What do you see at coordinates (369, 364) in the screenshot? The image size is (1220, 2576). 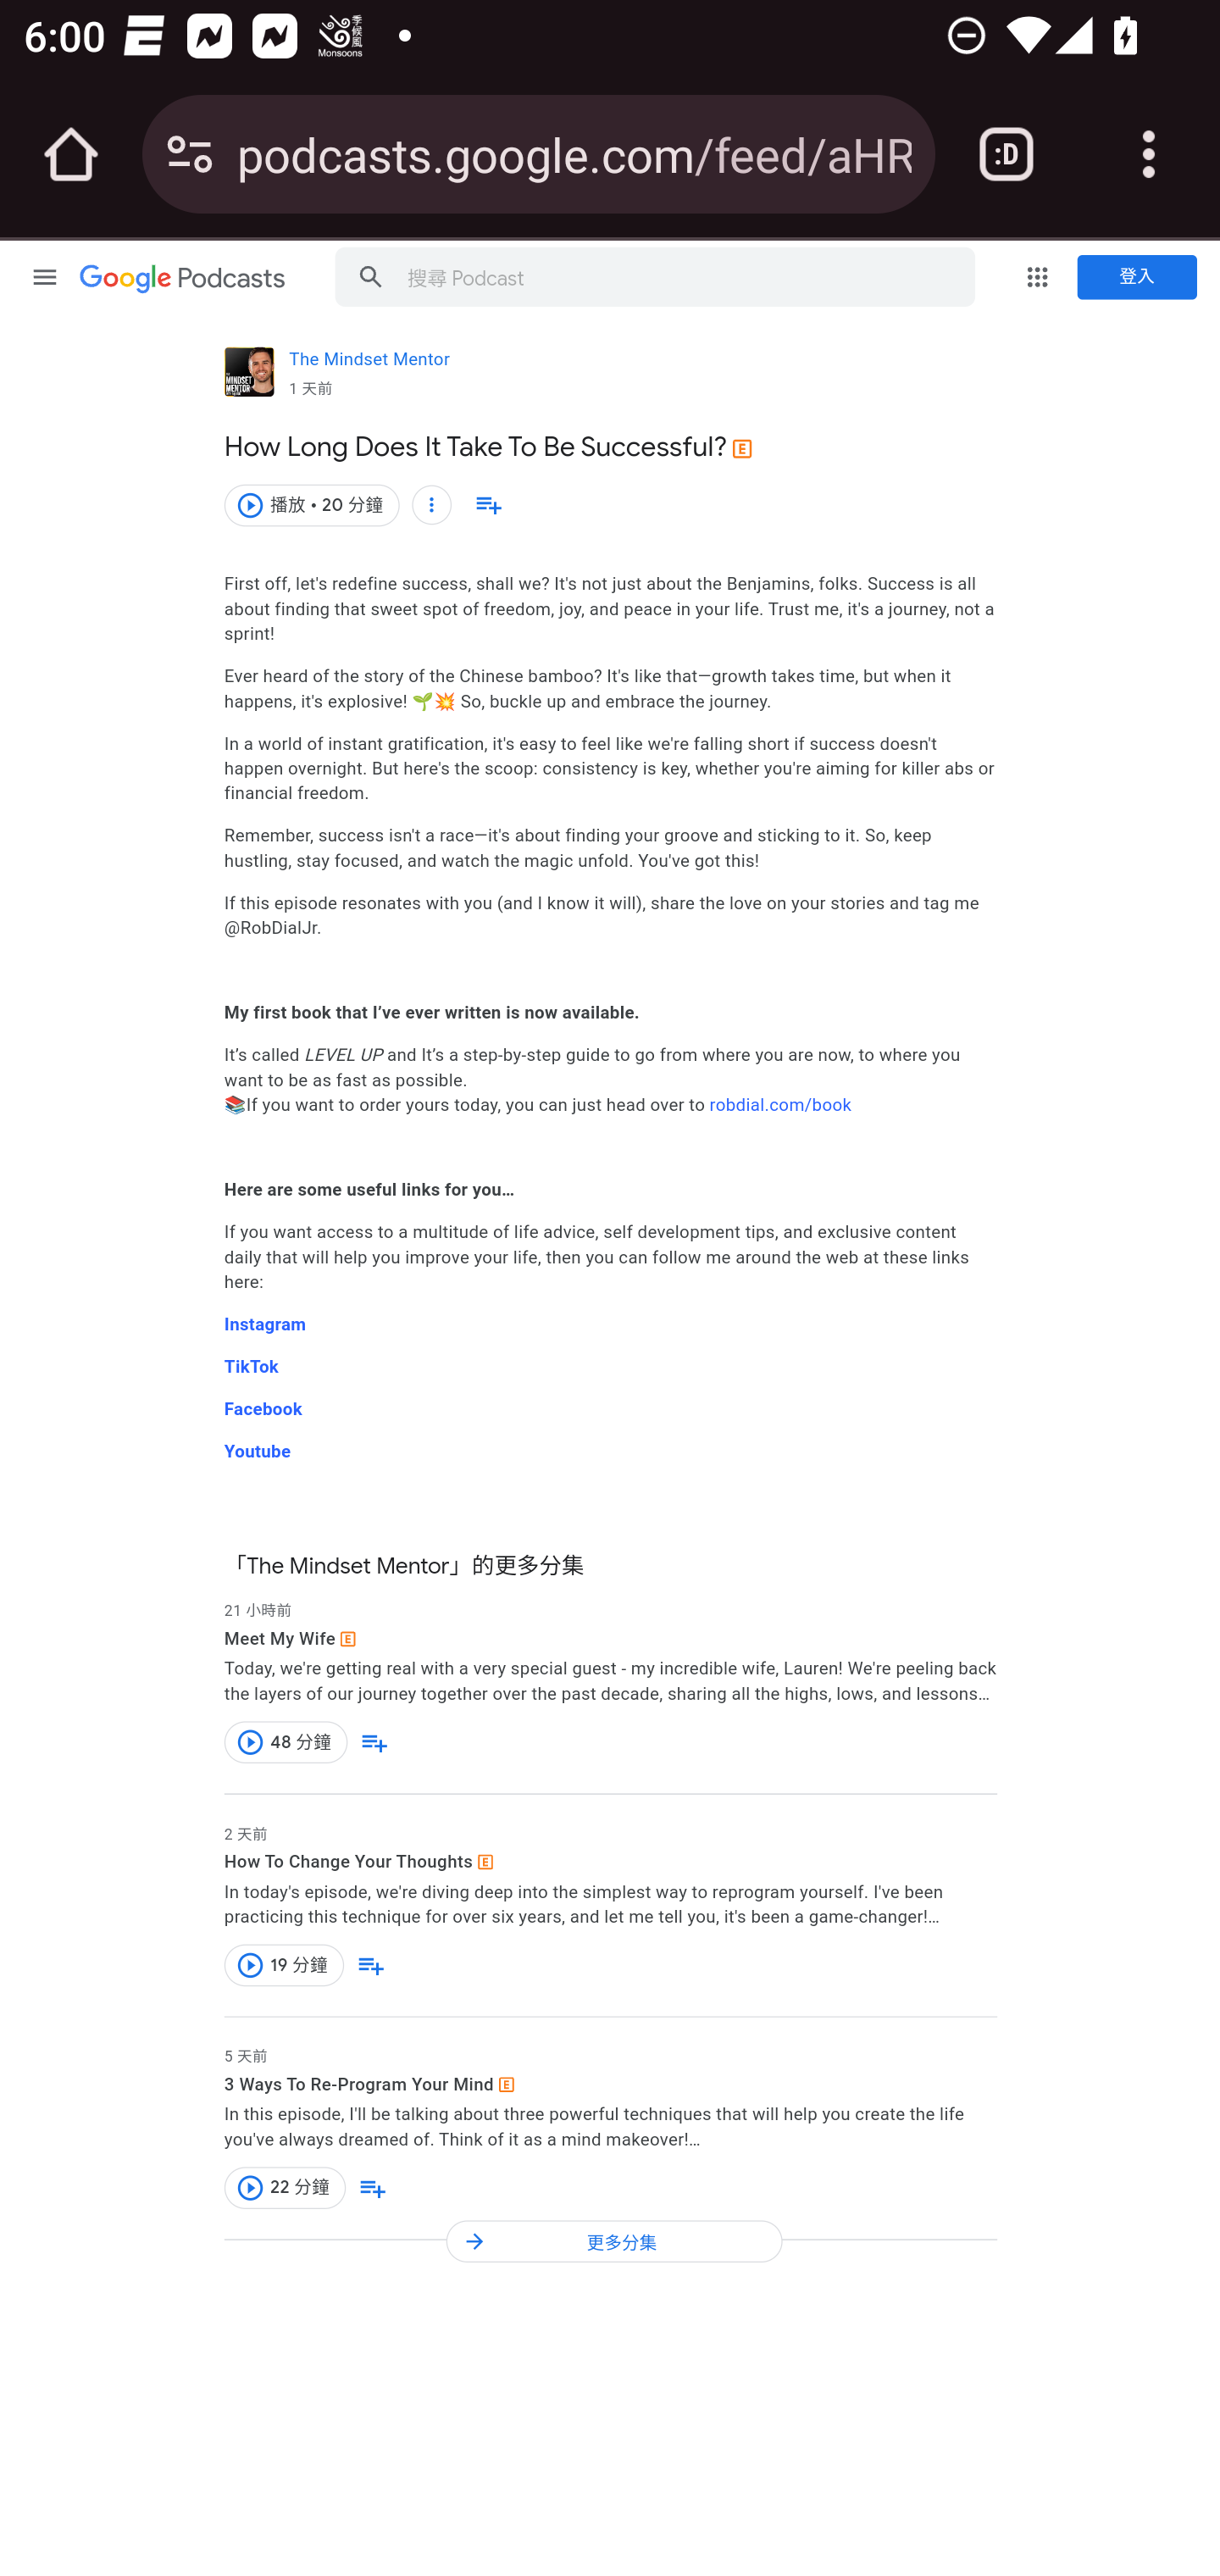 I see `The Mindset Mentor` at bounding box center [369, 364].